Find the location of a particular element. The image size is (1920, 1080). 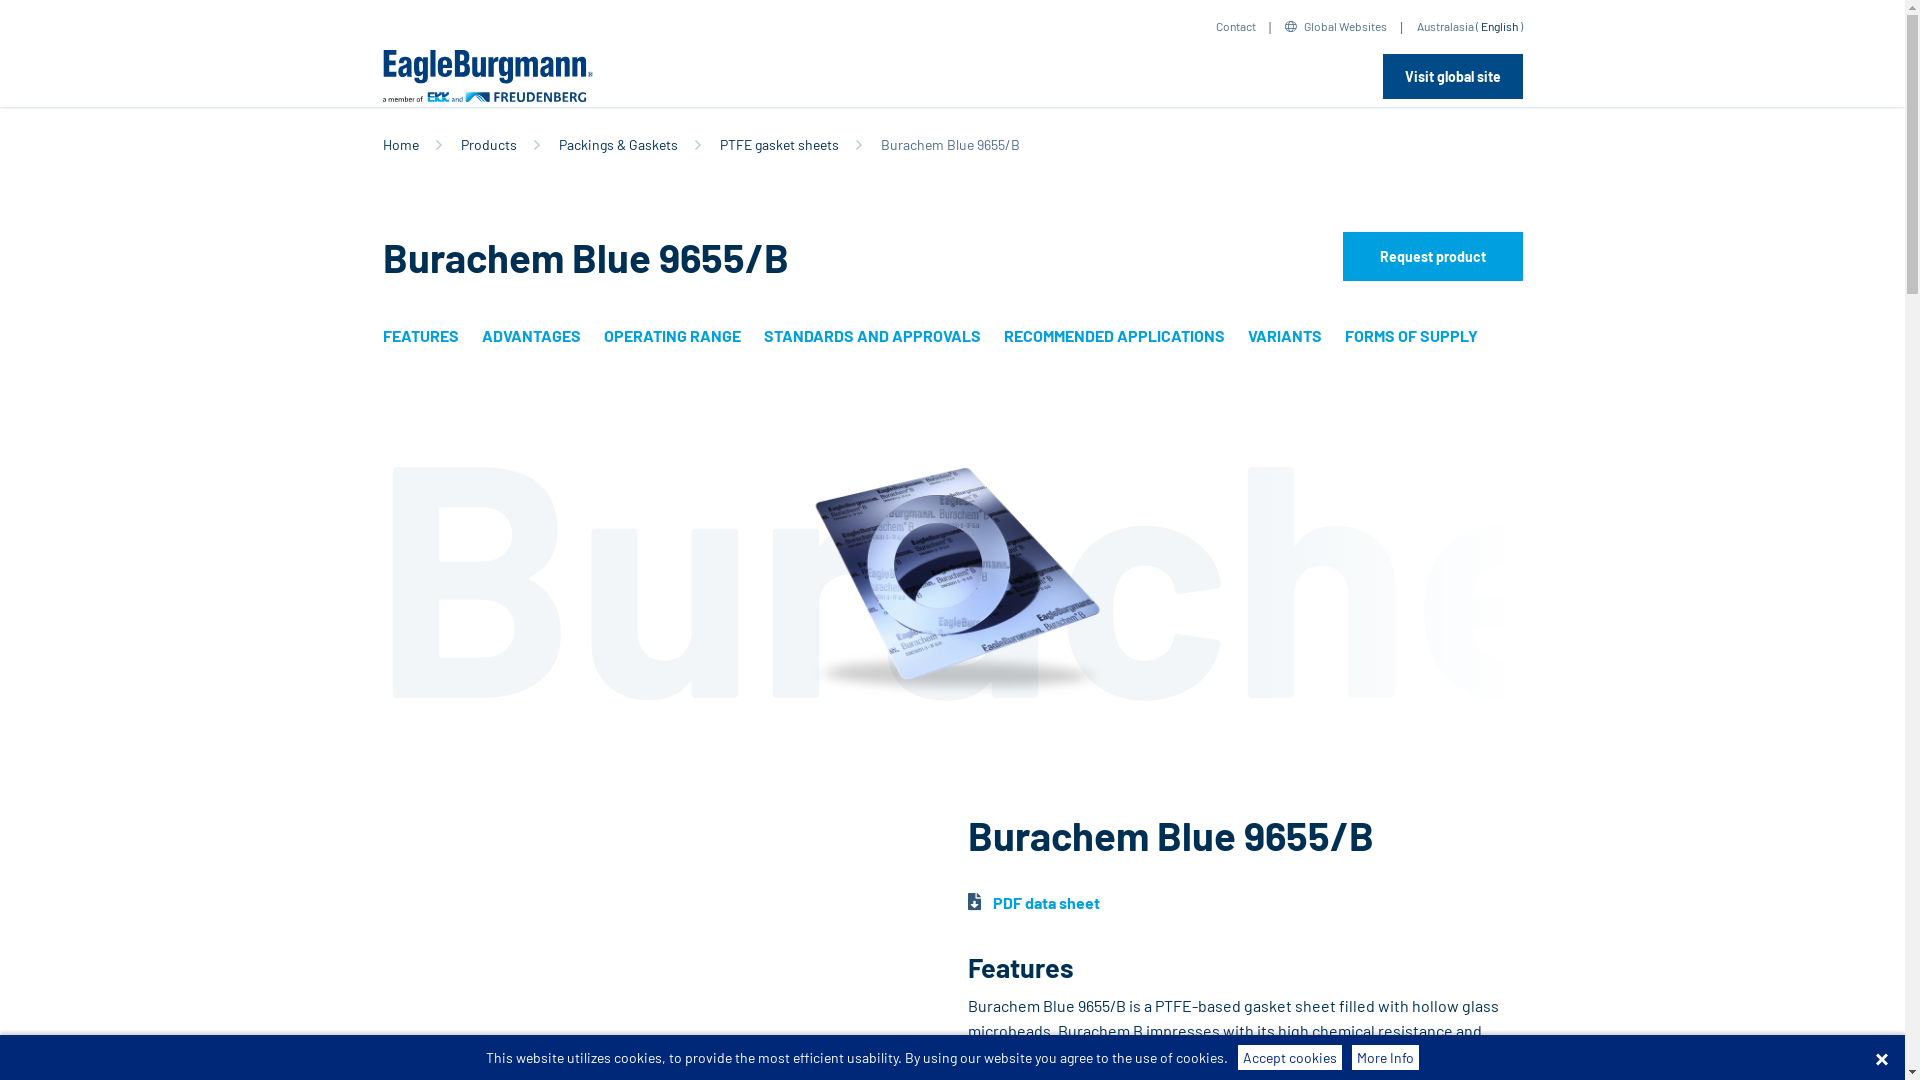

PTFE gasket sheets is located at coordinates (780, 144).